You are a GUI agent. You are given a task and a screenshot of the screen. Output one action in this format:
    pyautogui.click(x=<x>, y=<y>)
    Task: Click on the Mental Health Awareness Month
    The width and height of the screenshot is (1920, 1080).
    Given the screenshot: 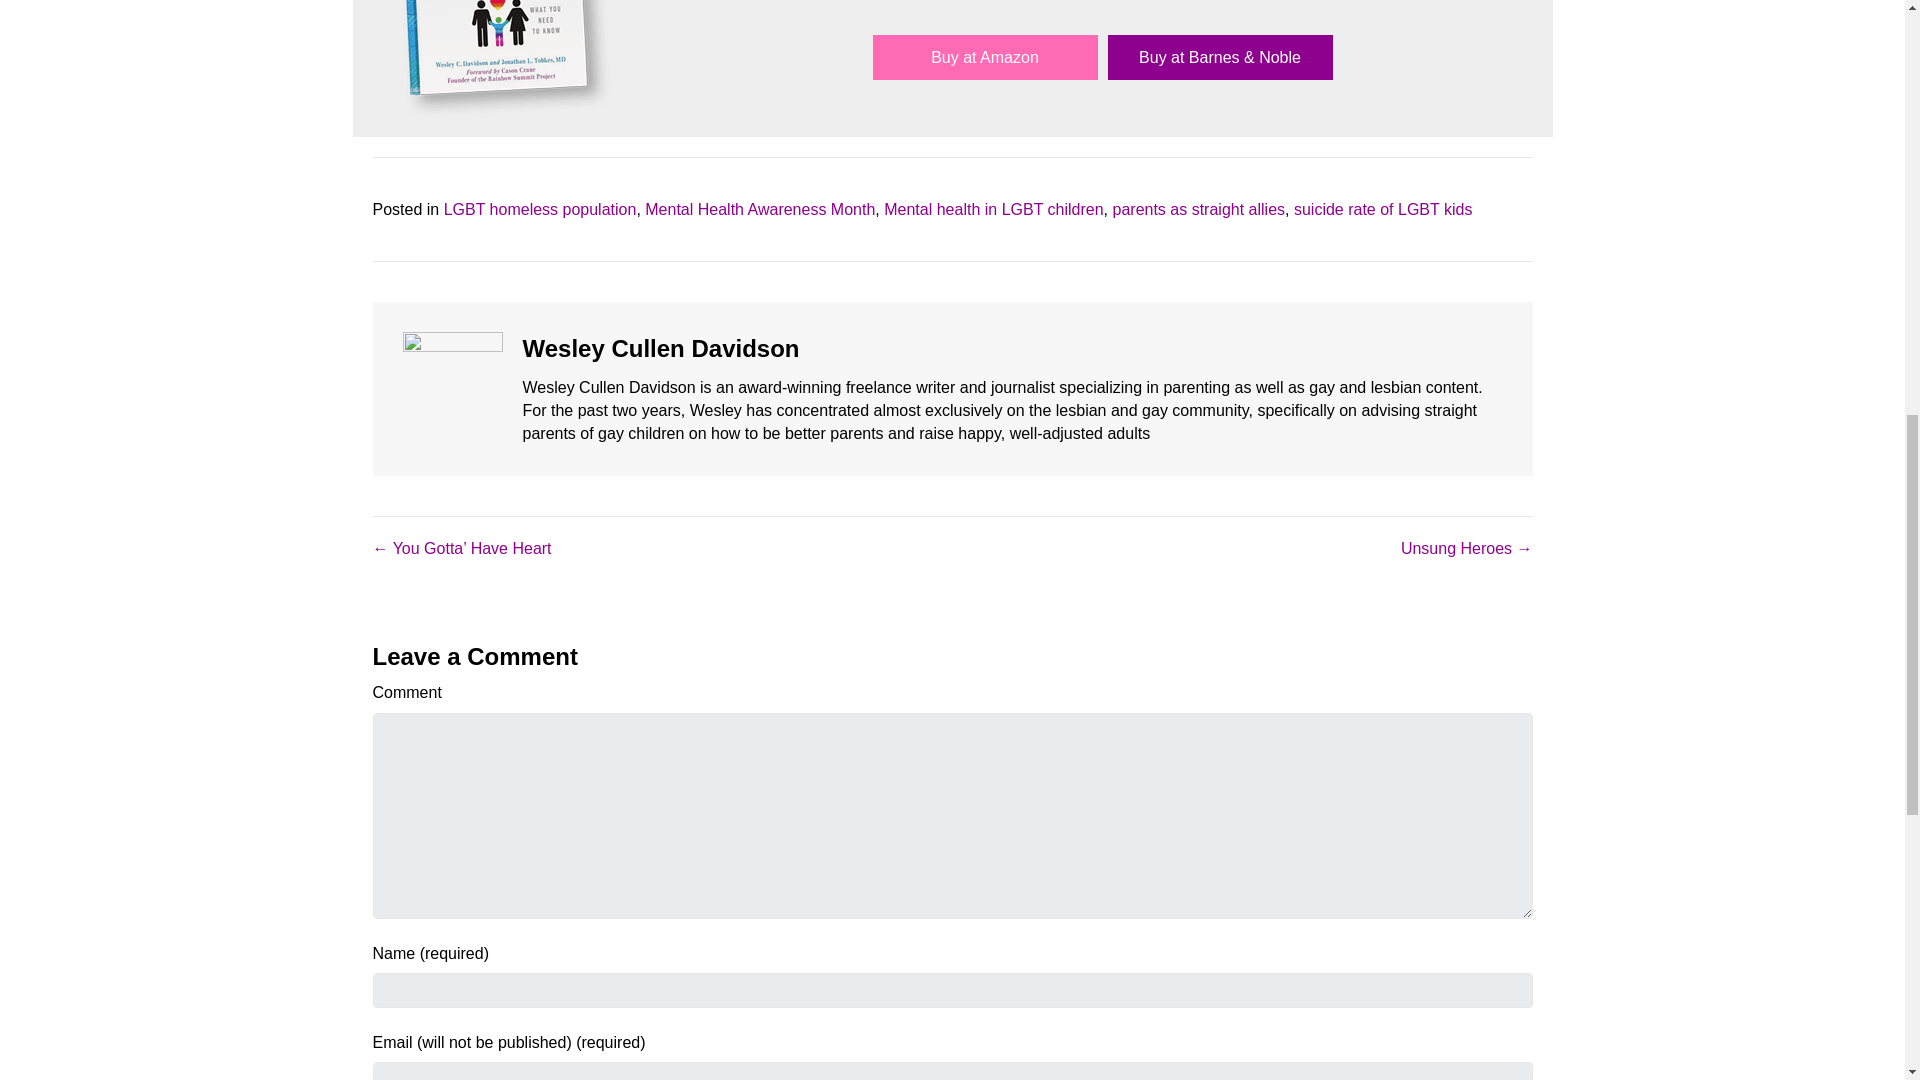 What is the action you would take?
    pyautogui.click(x=760, y=209)
    